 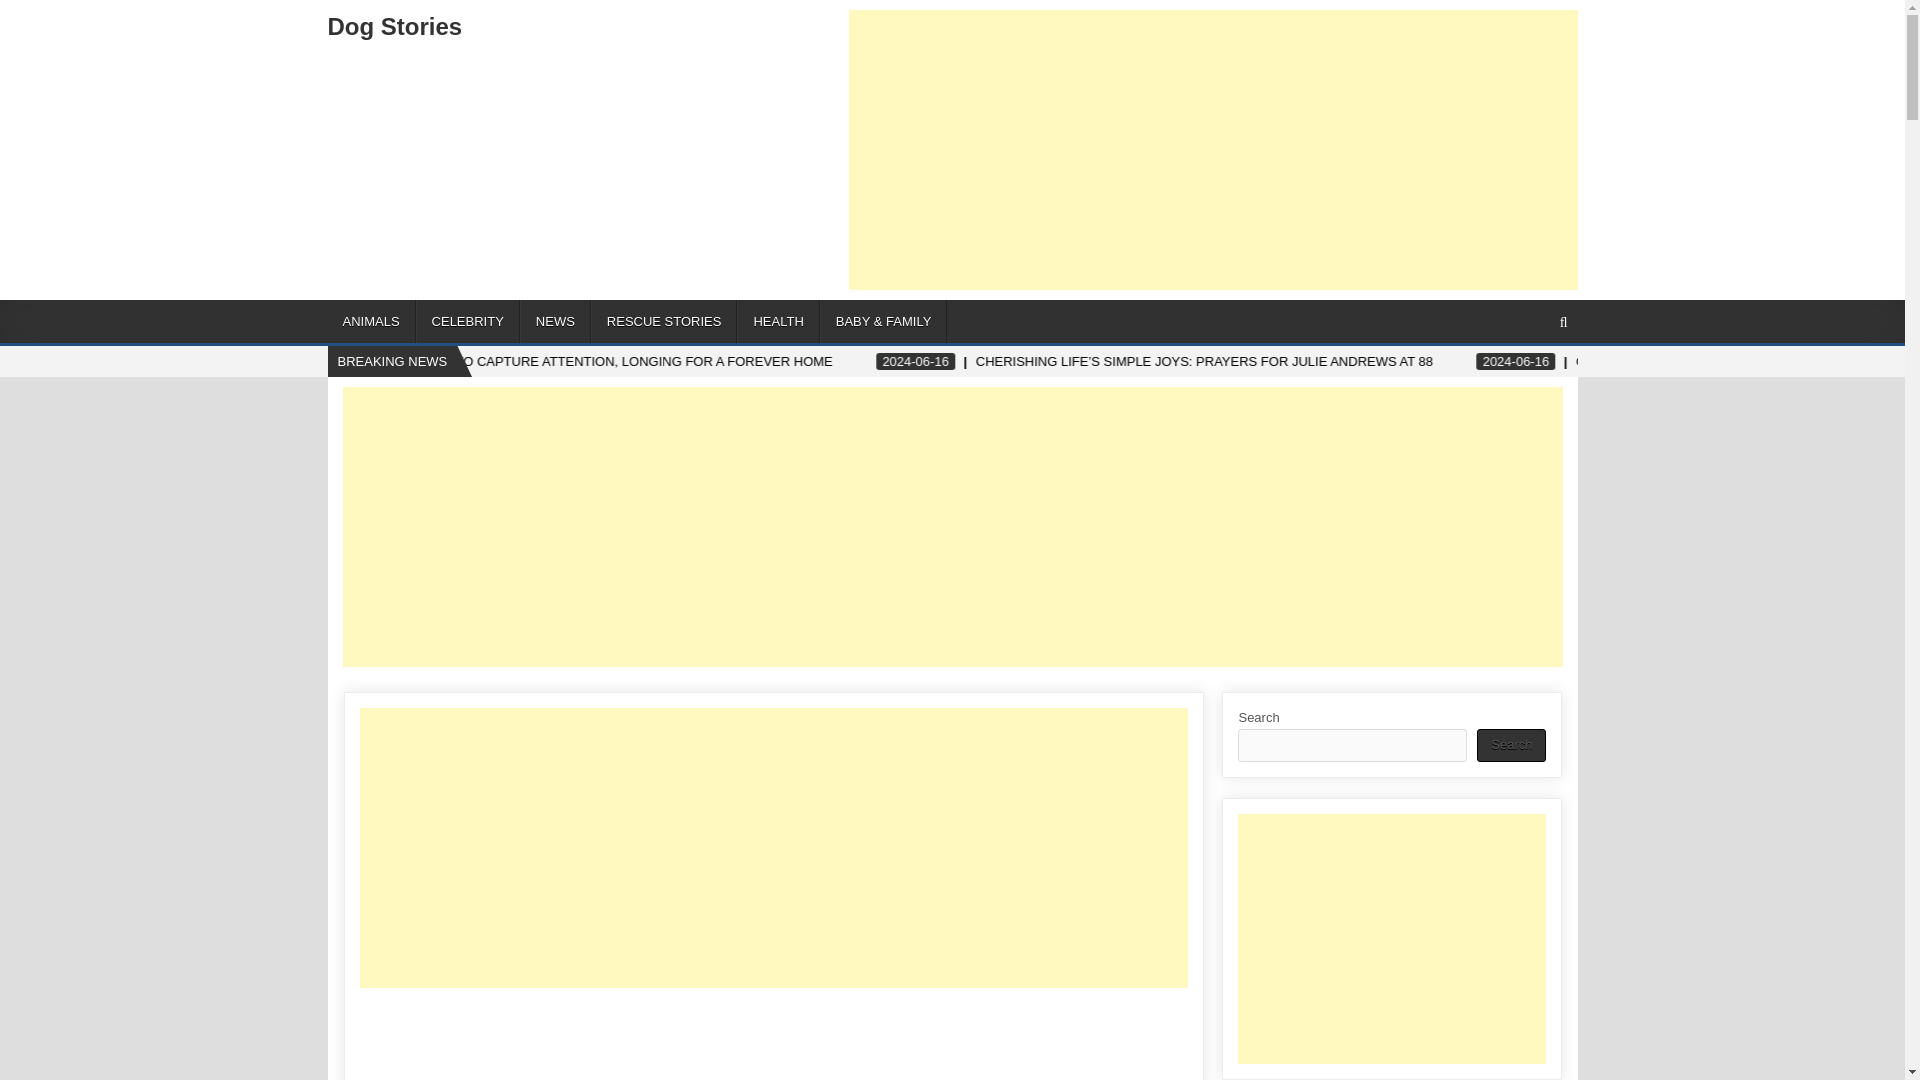 What do you see at coordinates (778, 322) in the screenshot?
I see `HEALTH` at bounding box center [778, 322].